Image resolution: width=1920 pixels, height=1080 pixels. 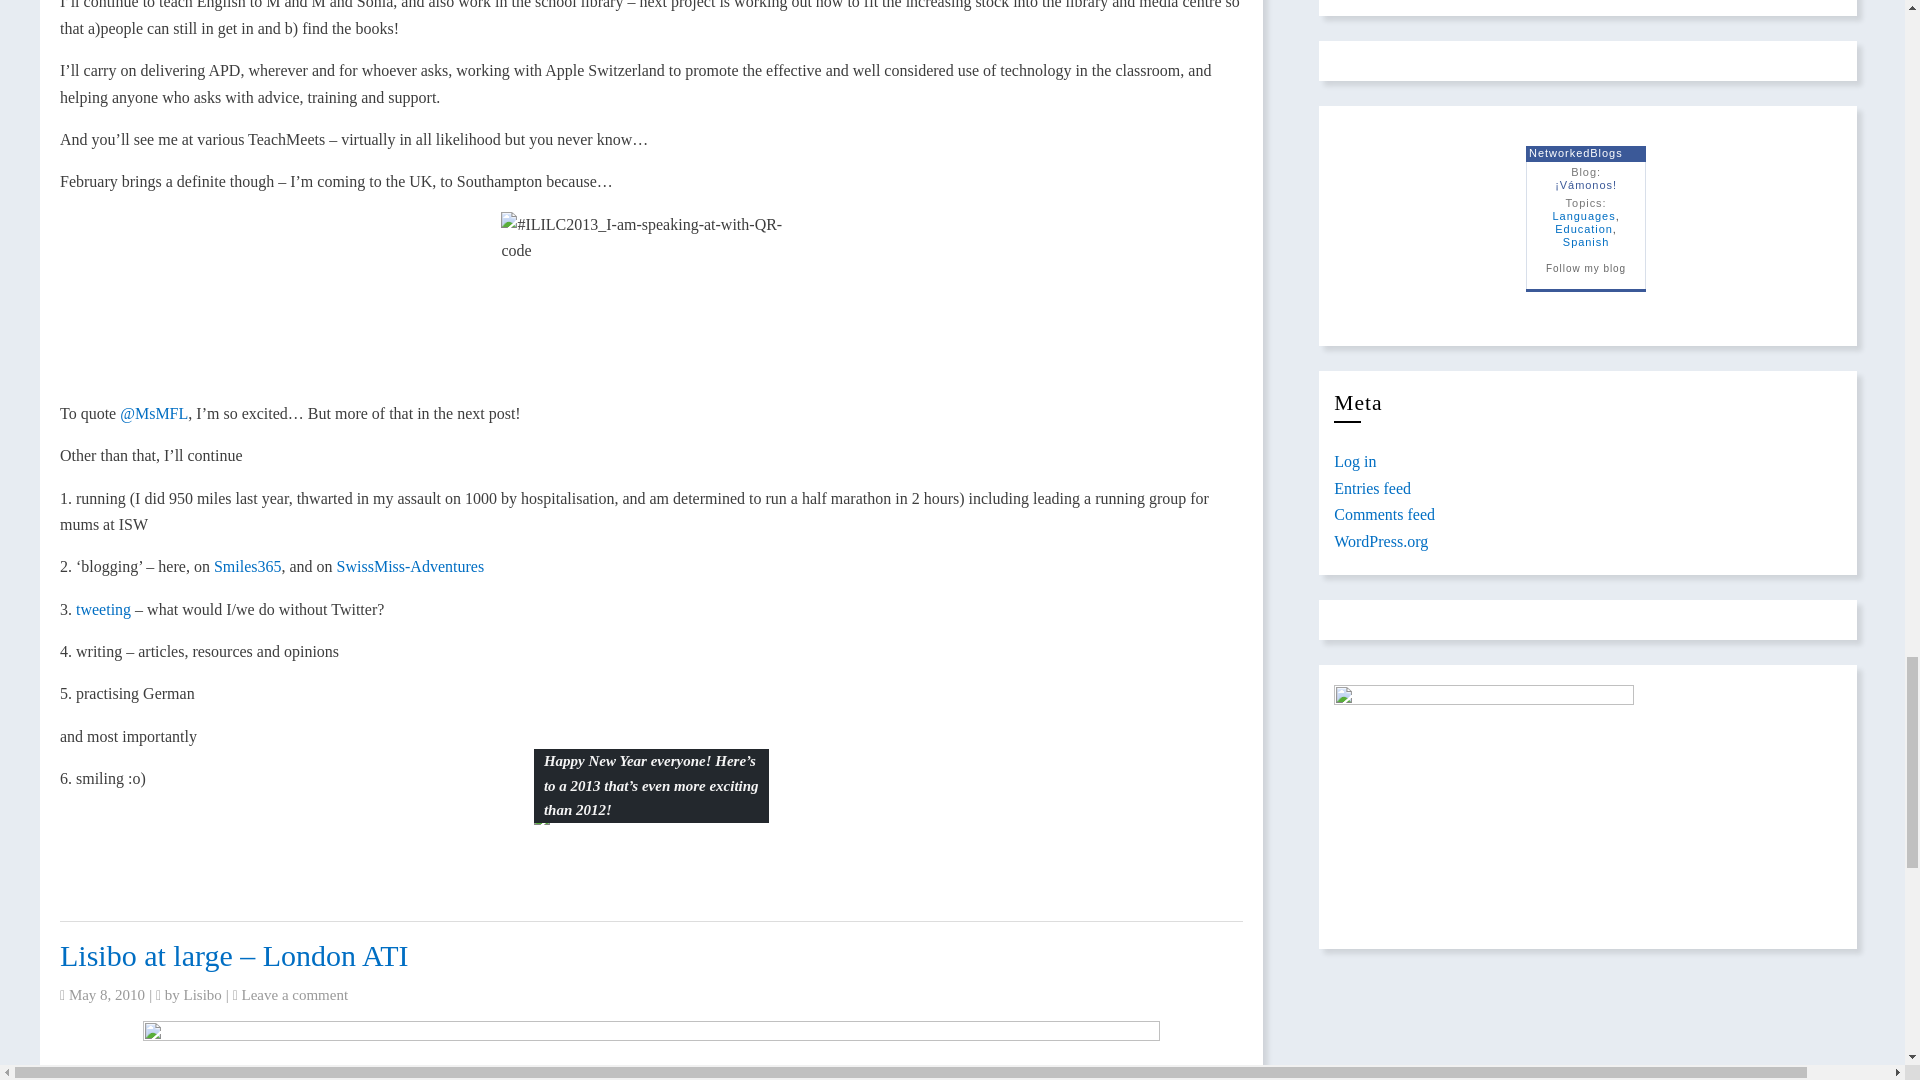 I want to click on Leave a comment, so click(x=295, y=995).